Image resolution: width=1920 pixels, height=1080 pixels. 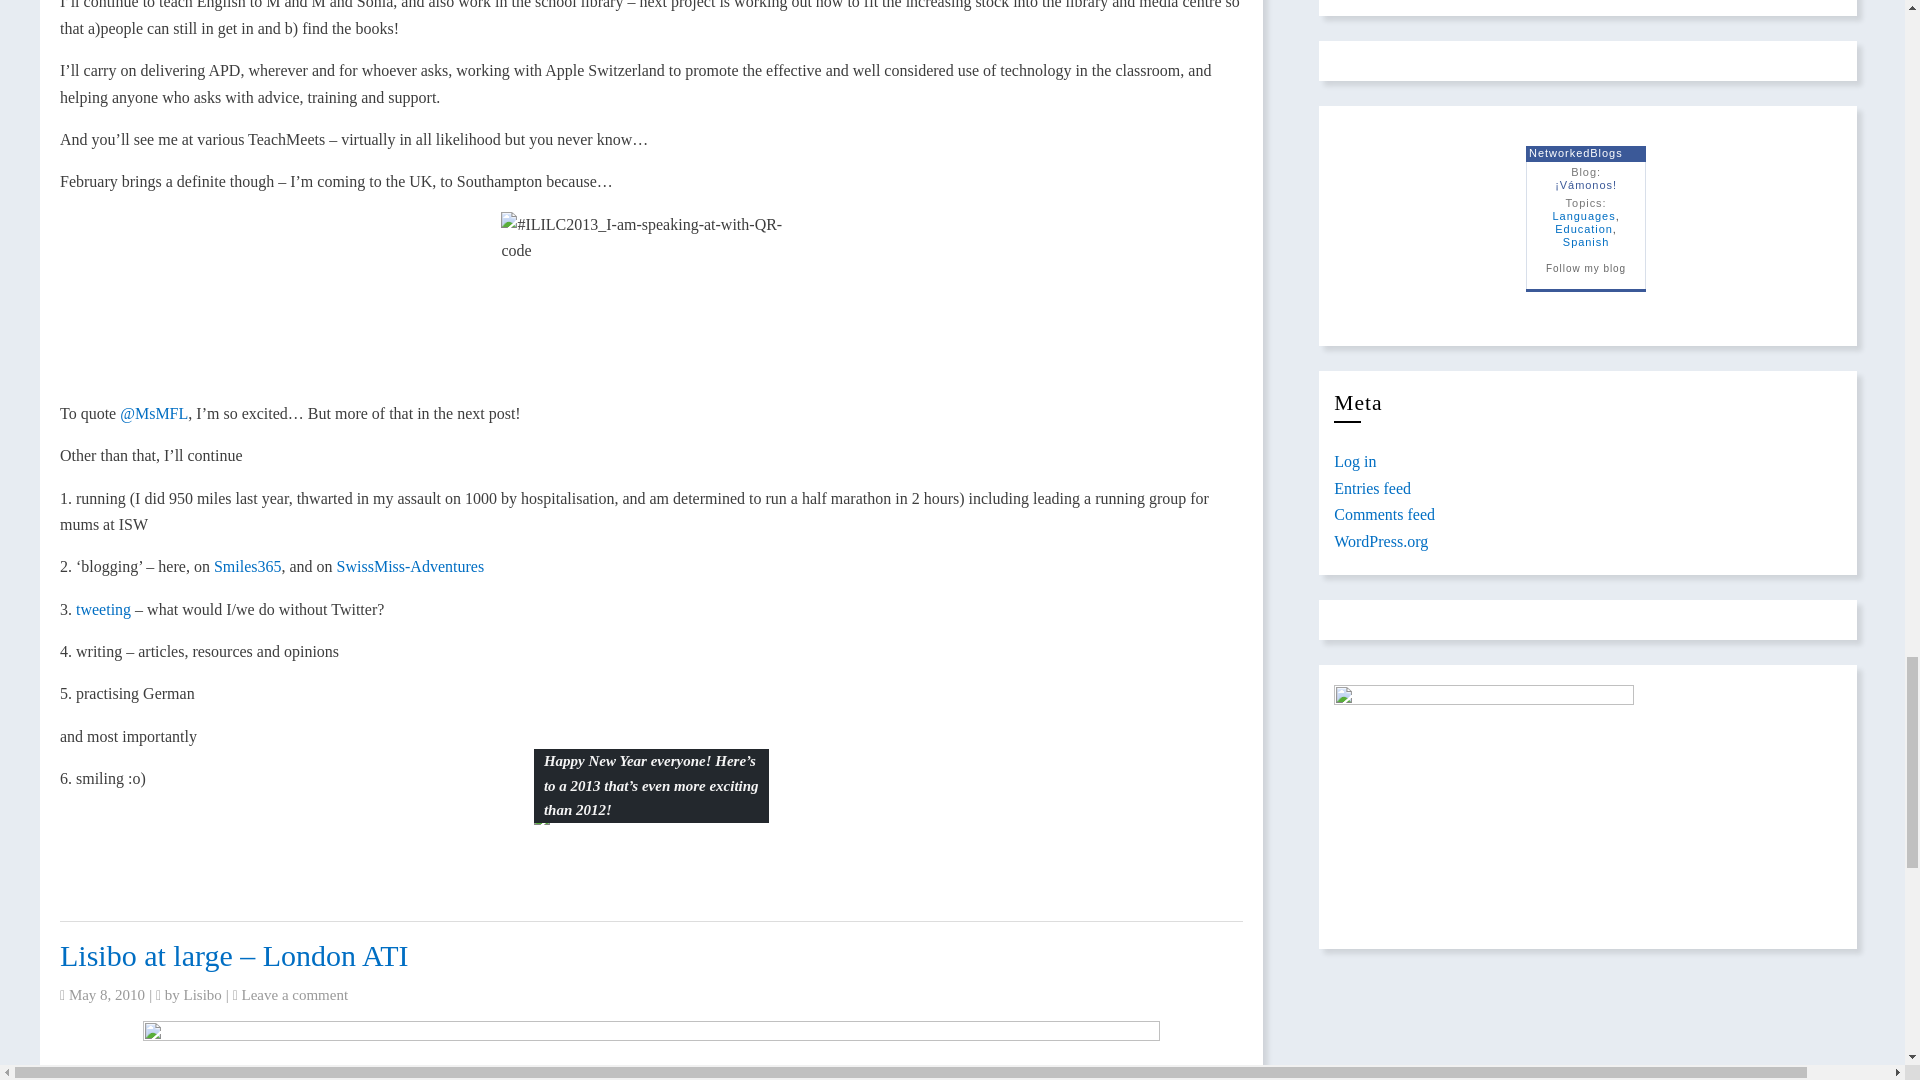 I want to click on Leave a comment, so click(x=295, y=995).